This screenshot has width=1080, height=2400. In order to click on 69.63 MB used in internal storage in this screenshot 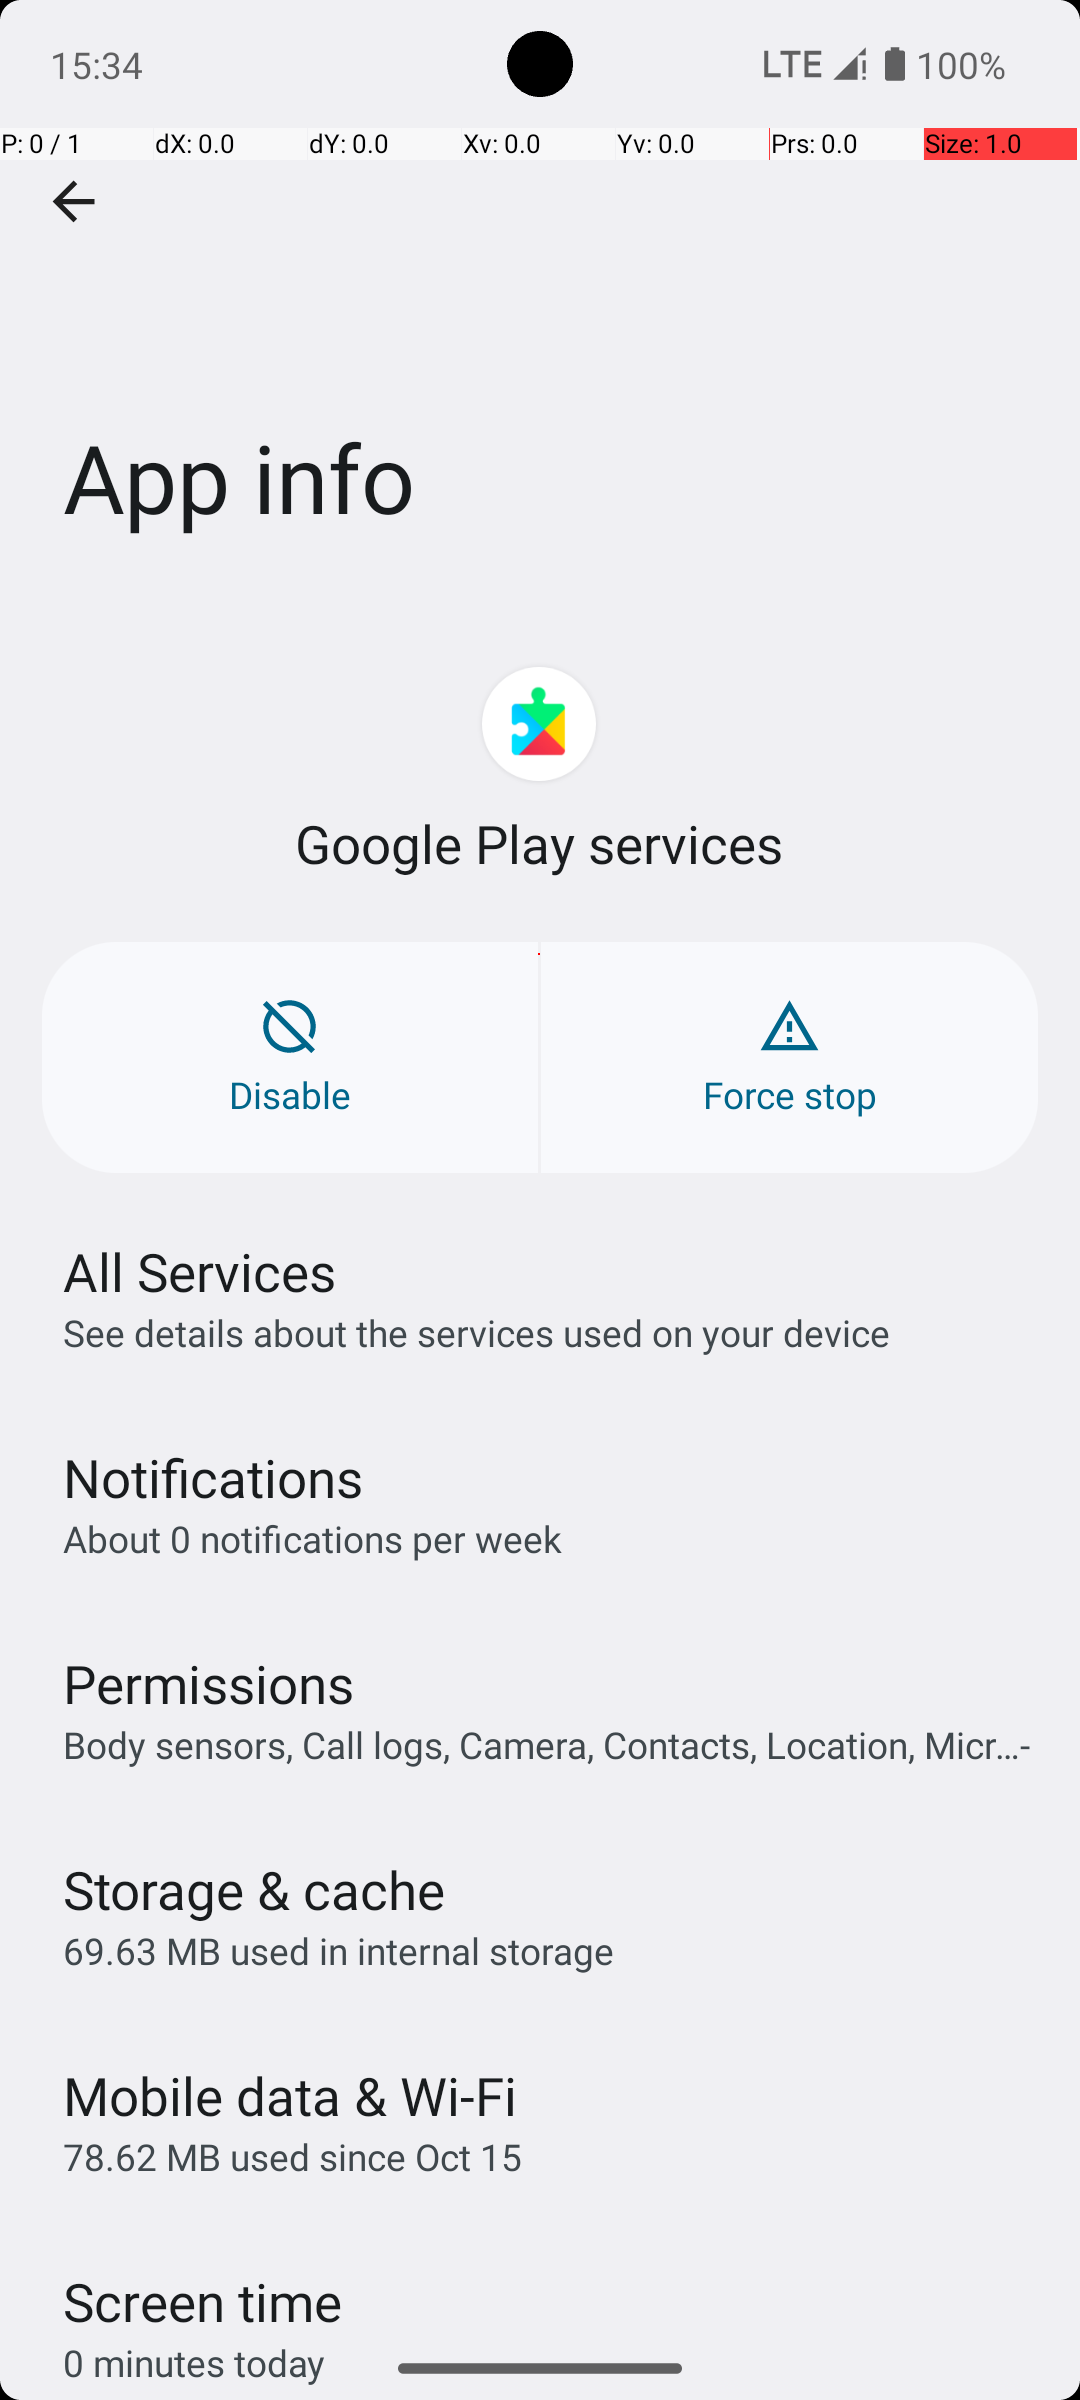, I will do `click(338, 1950)`.